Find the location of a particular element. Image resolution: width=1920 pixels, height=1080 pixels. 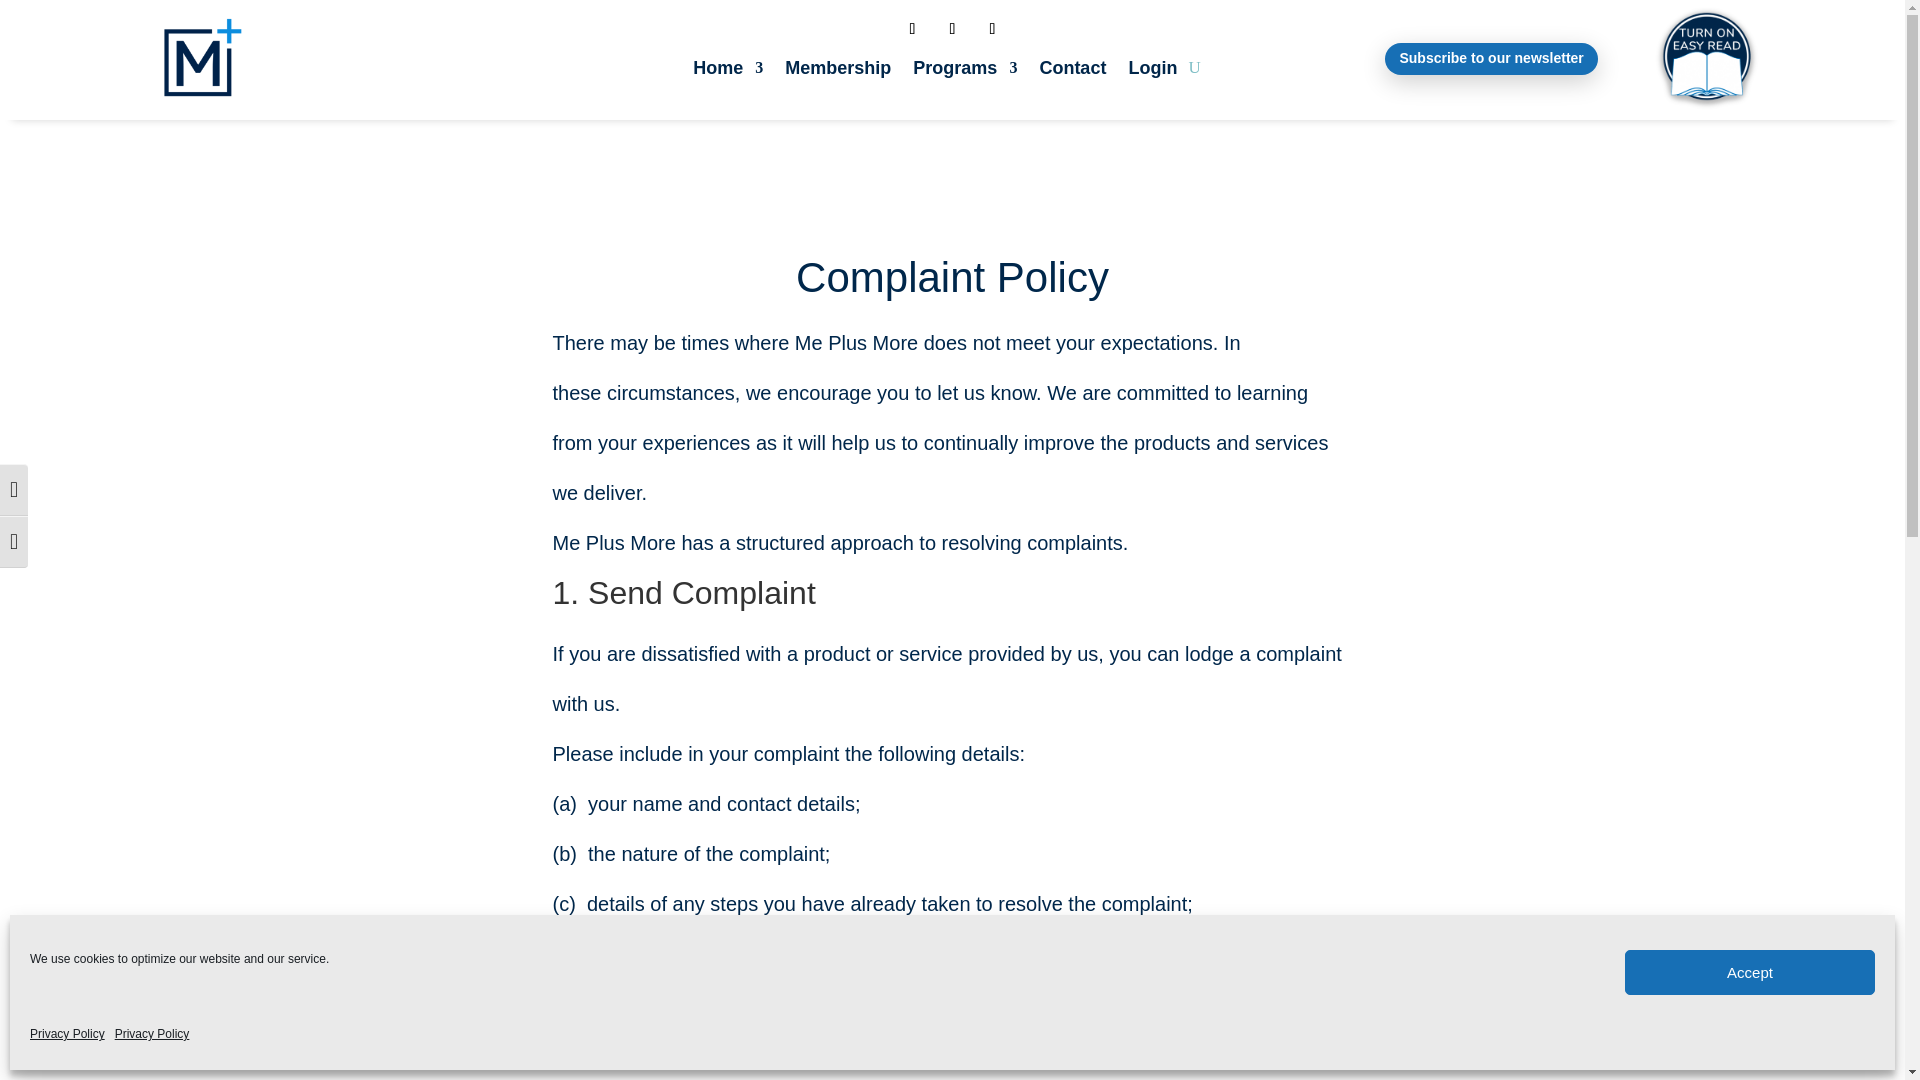

Privacy Policy is located at coordinates (152, 1035).